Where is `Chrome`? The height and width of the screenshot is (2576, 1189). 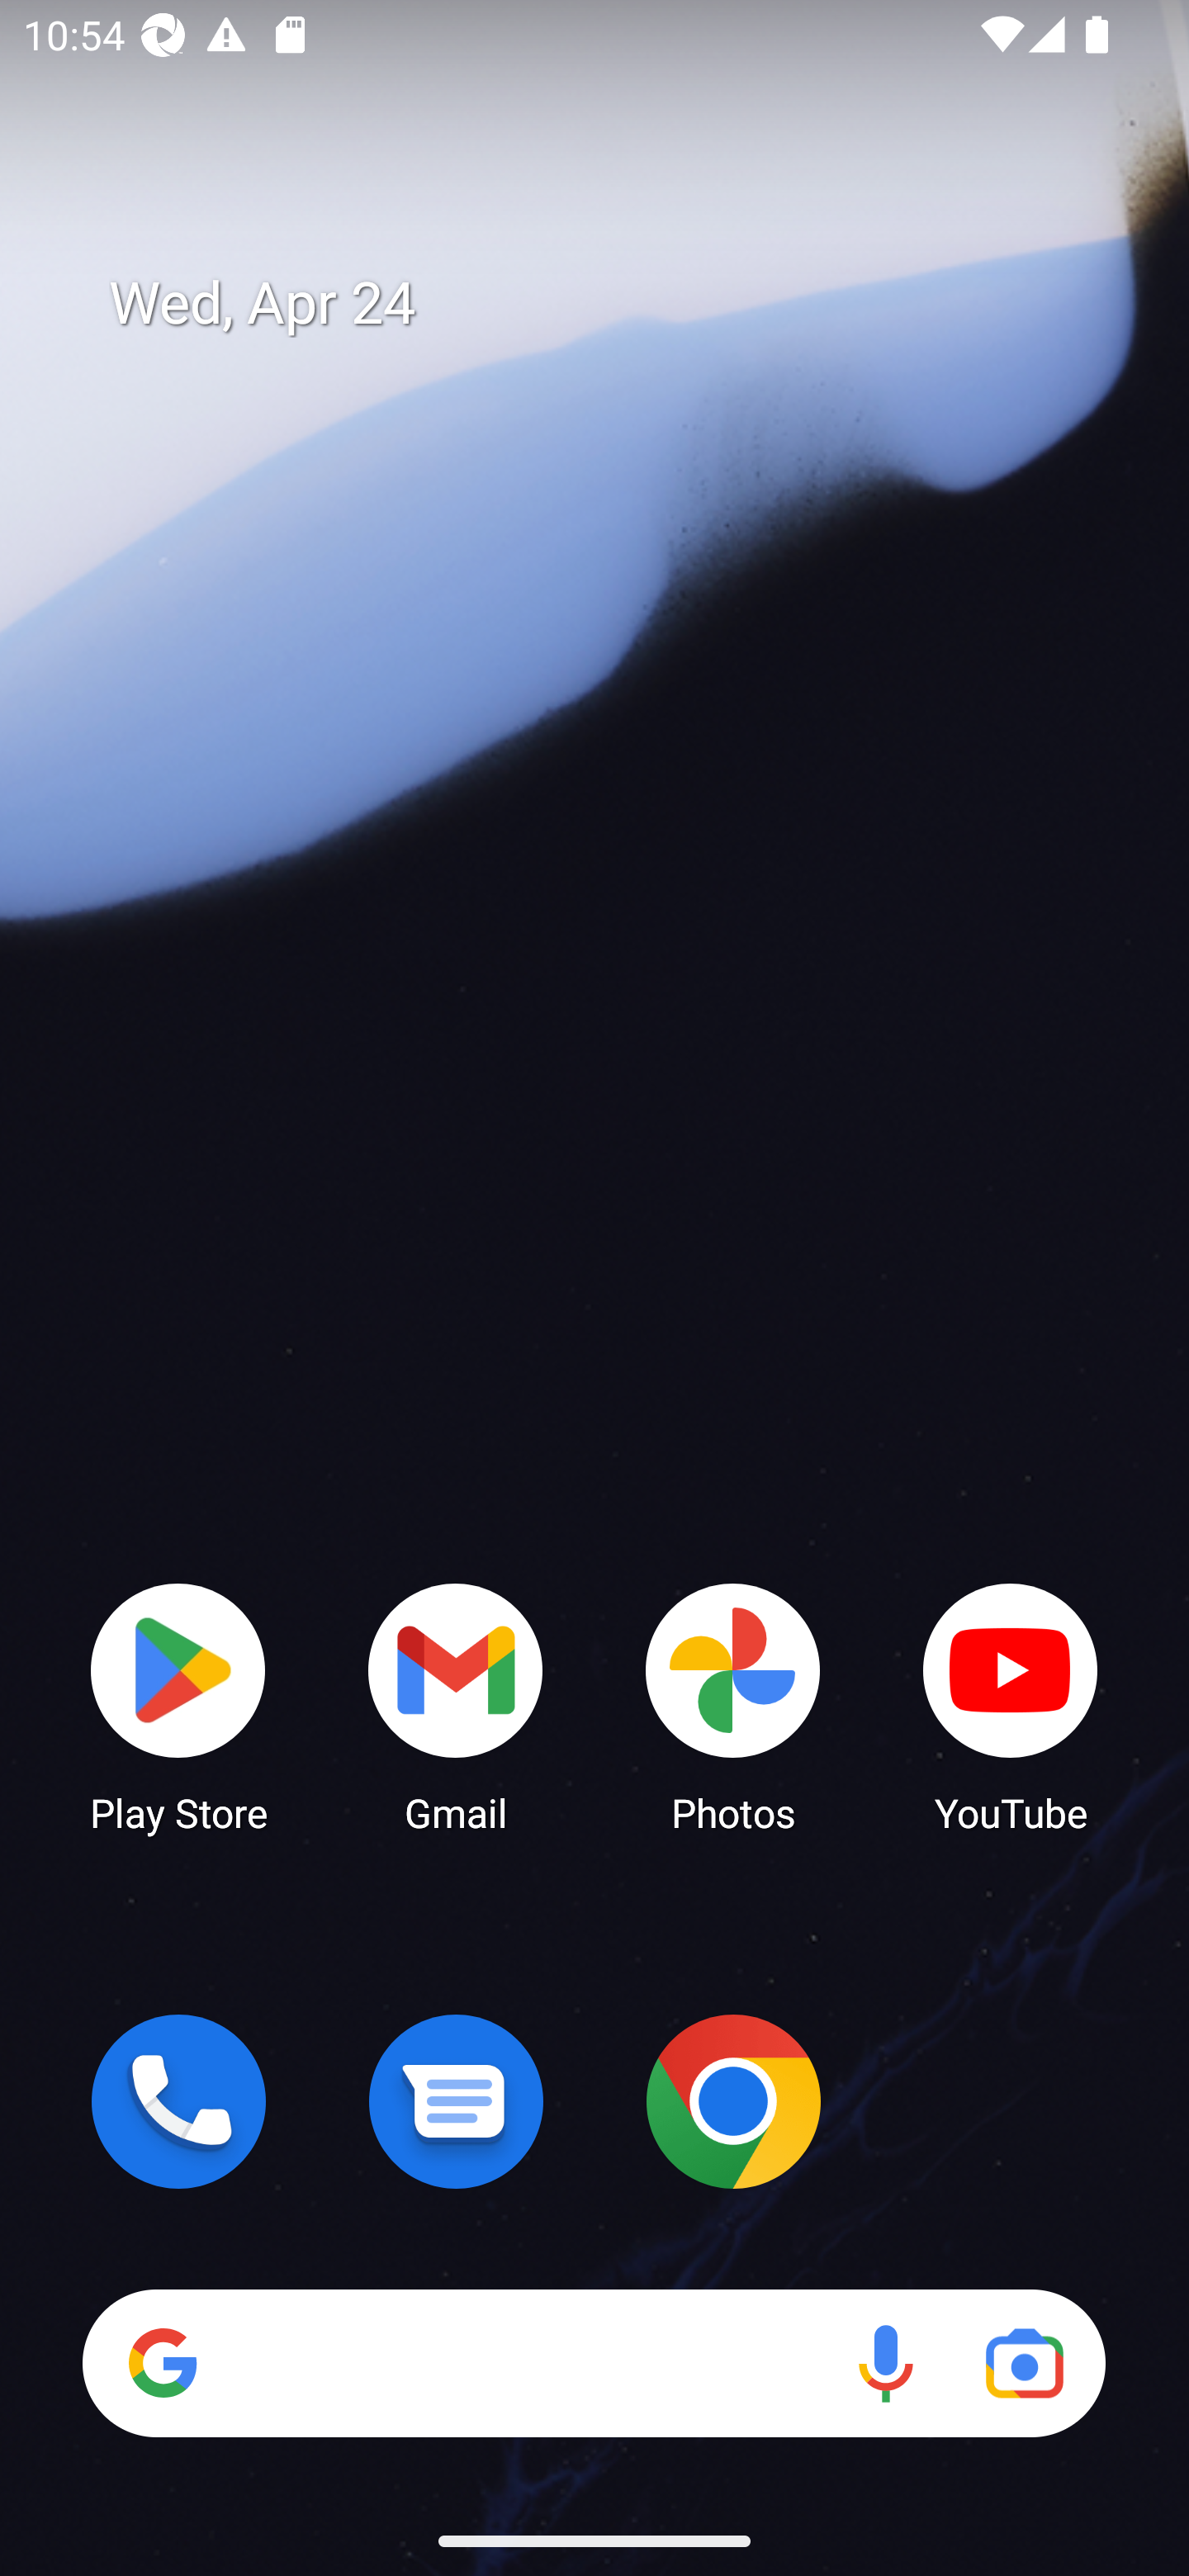
Chrome is located at coordinates (733, 2101).